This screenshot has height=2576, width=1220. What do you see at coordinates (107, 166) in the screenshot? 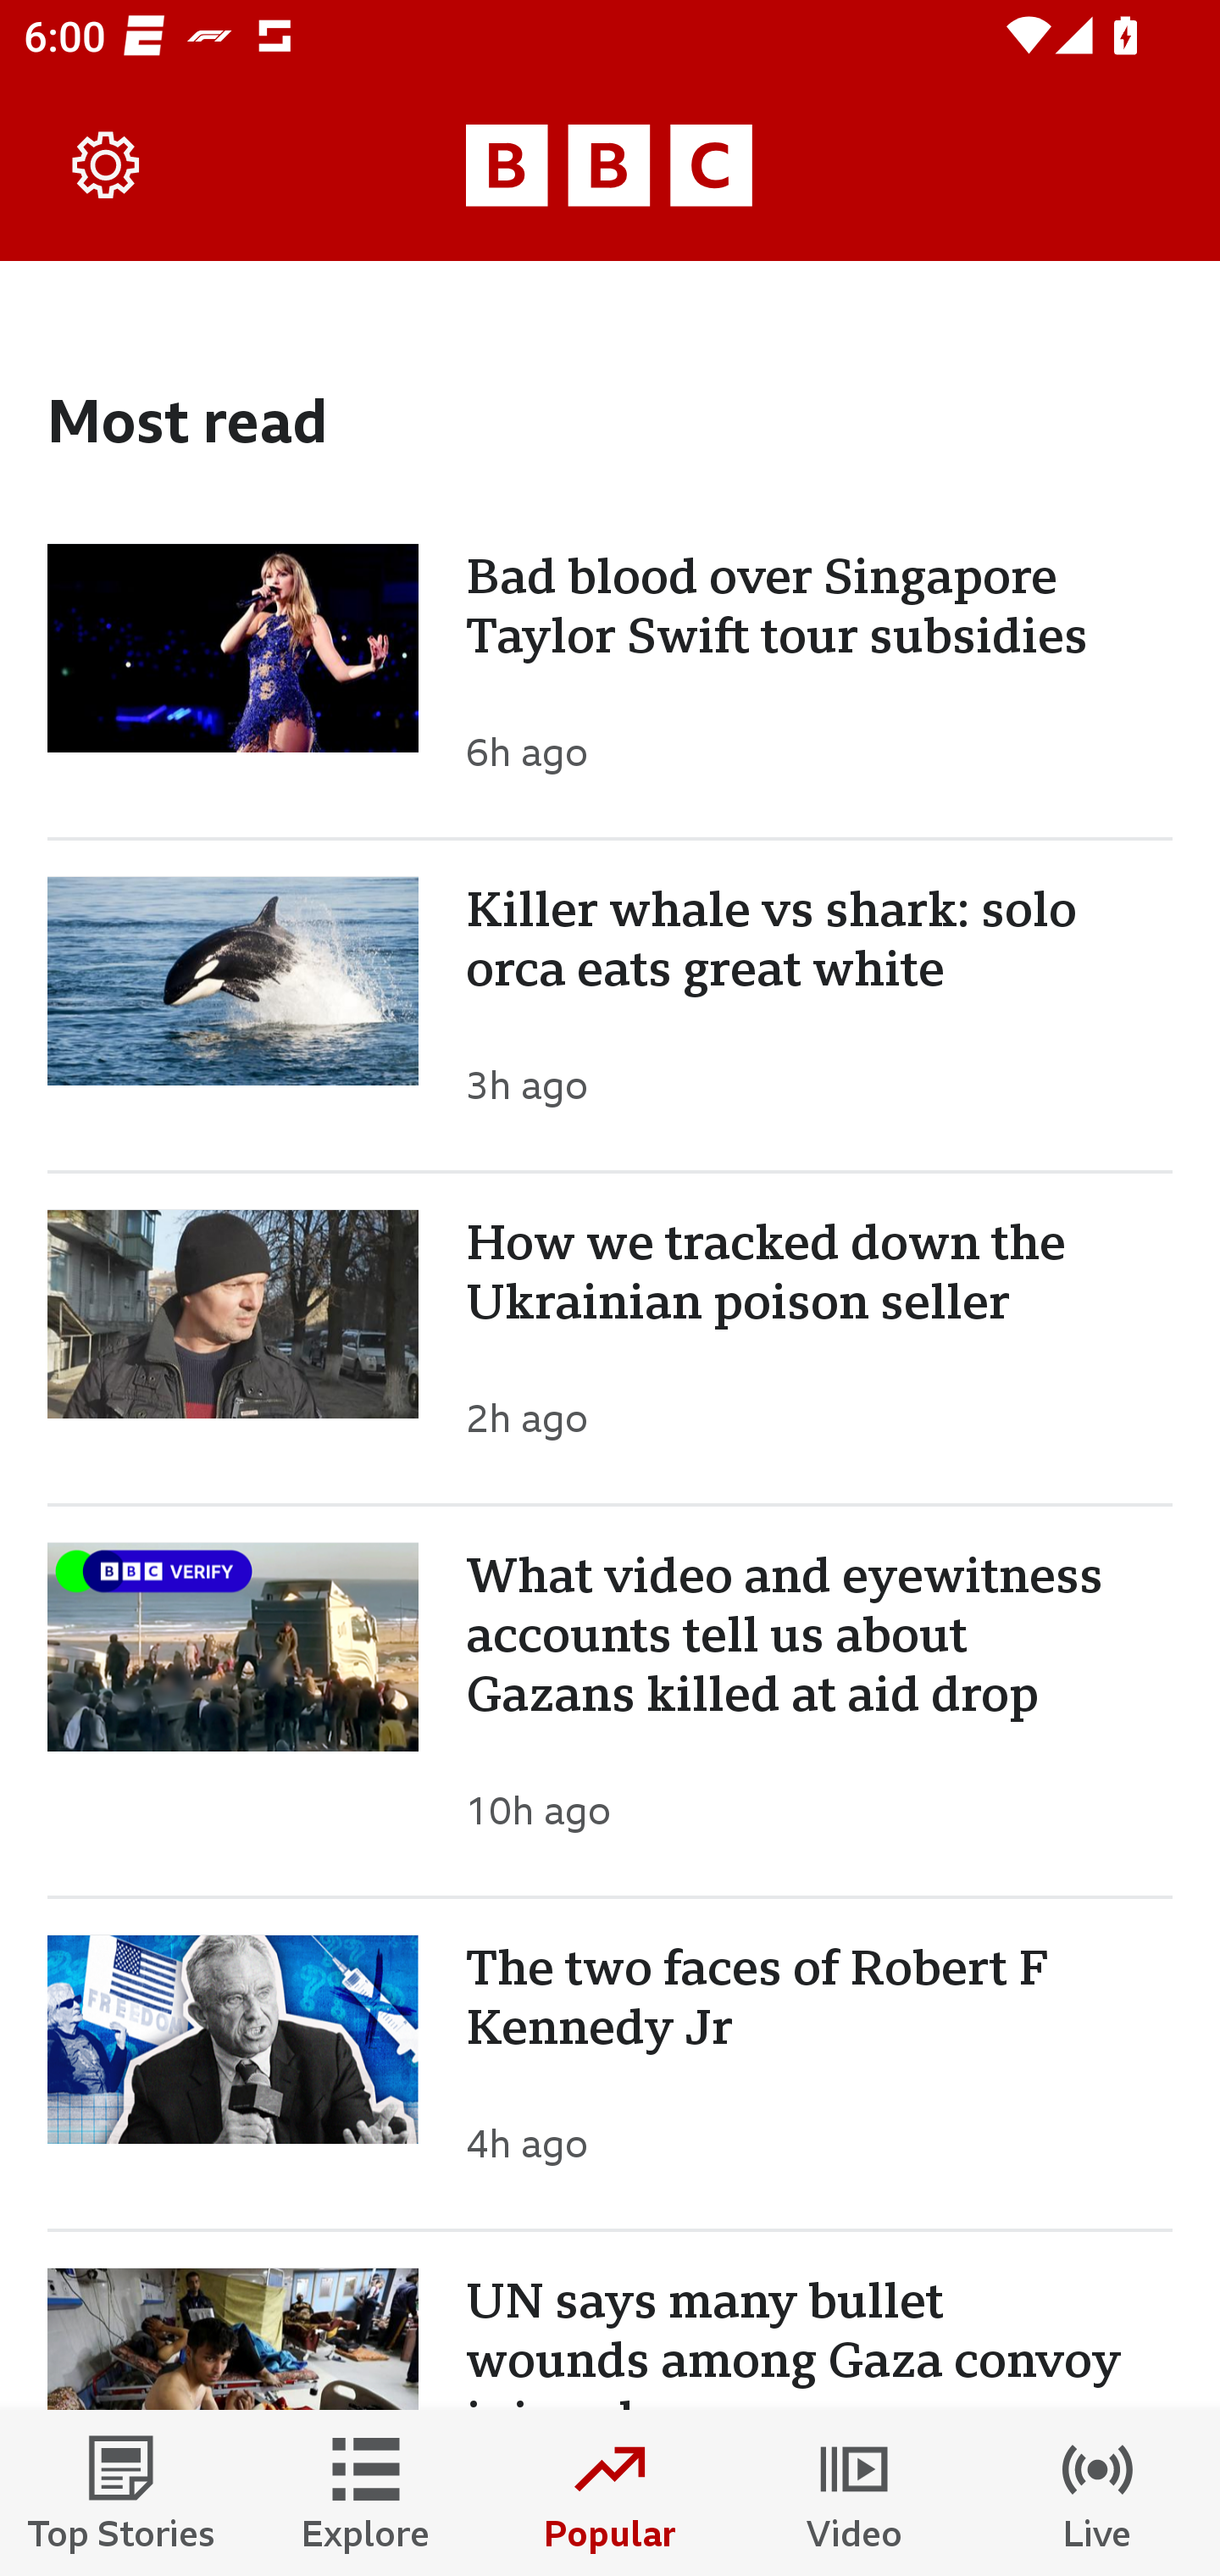
I see `Settings` at bounding box center [107, 166].